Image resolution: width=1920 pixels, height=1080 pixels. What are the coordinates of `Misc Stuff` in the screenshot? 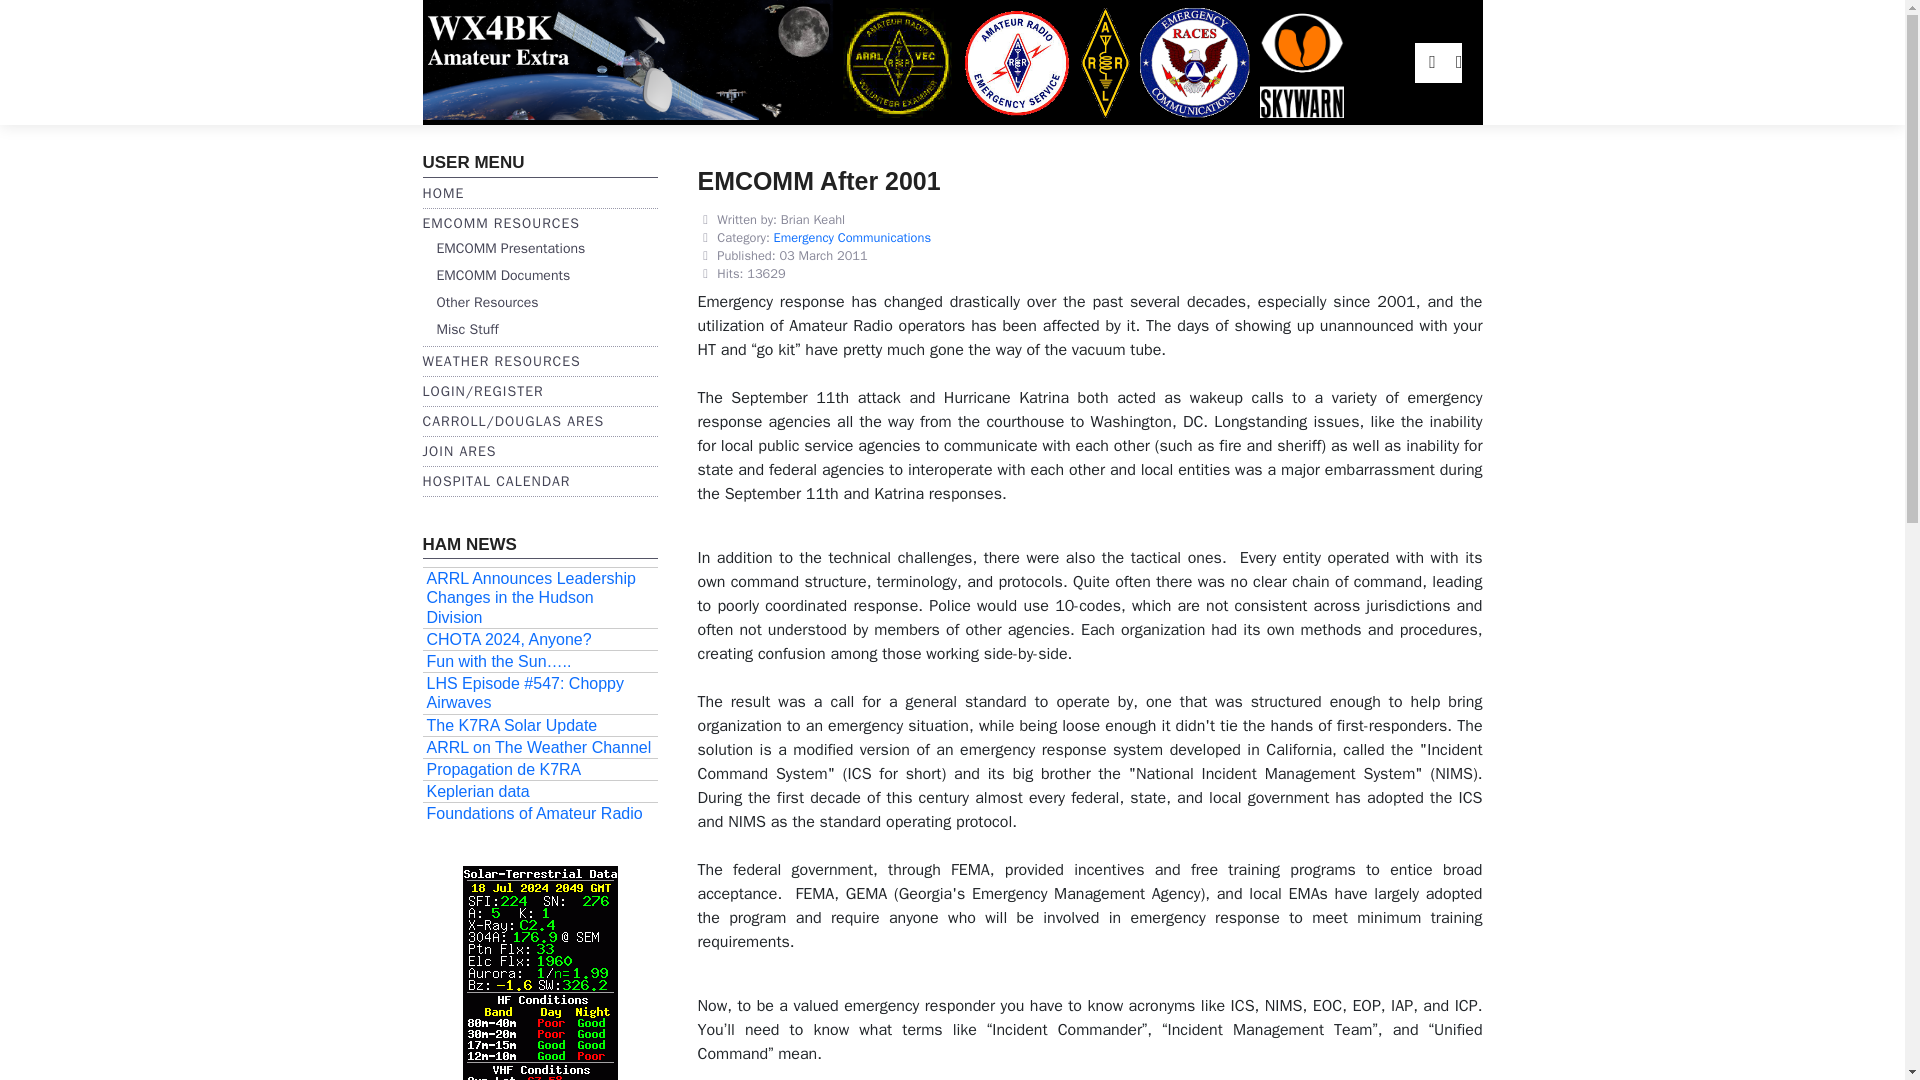 It's located at (466, 329).